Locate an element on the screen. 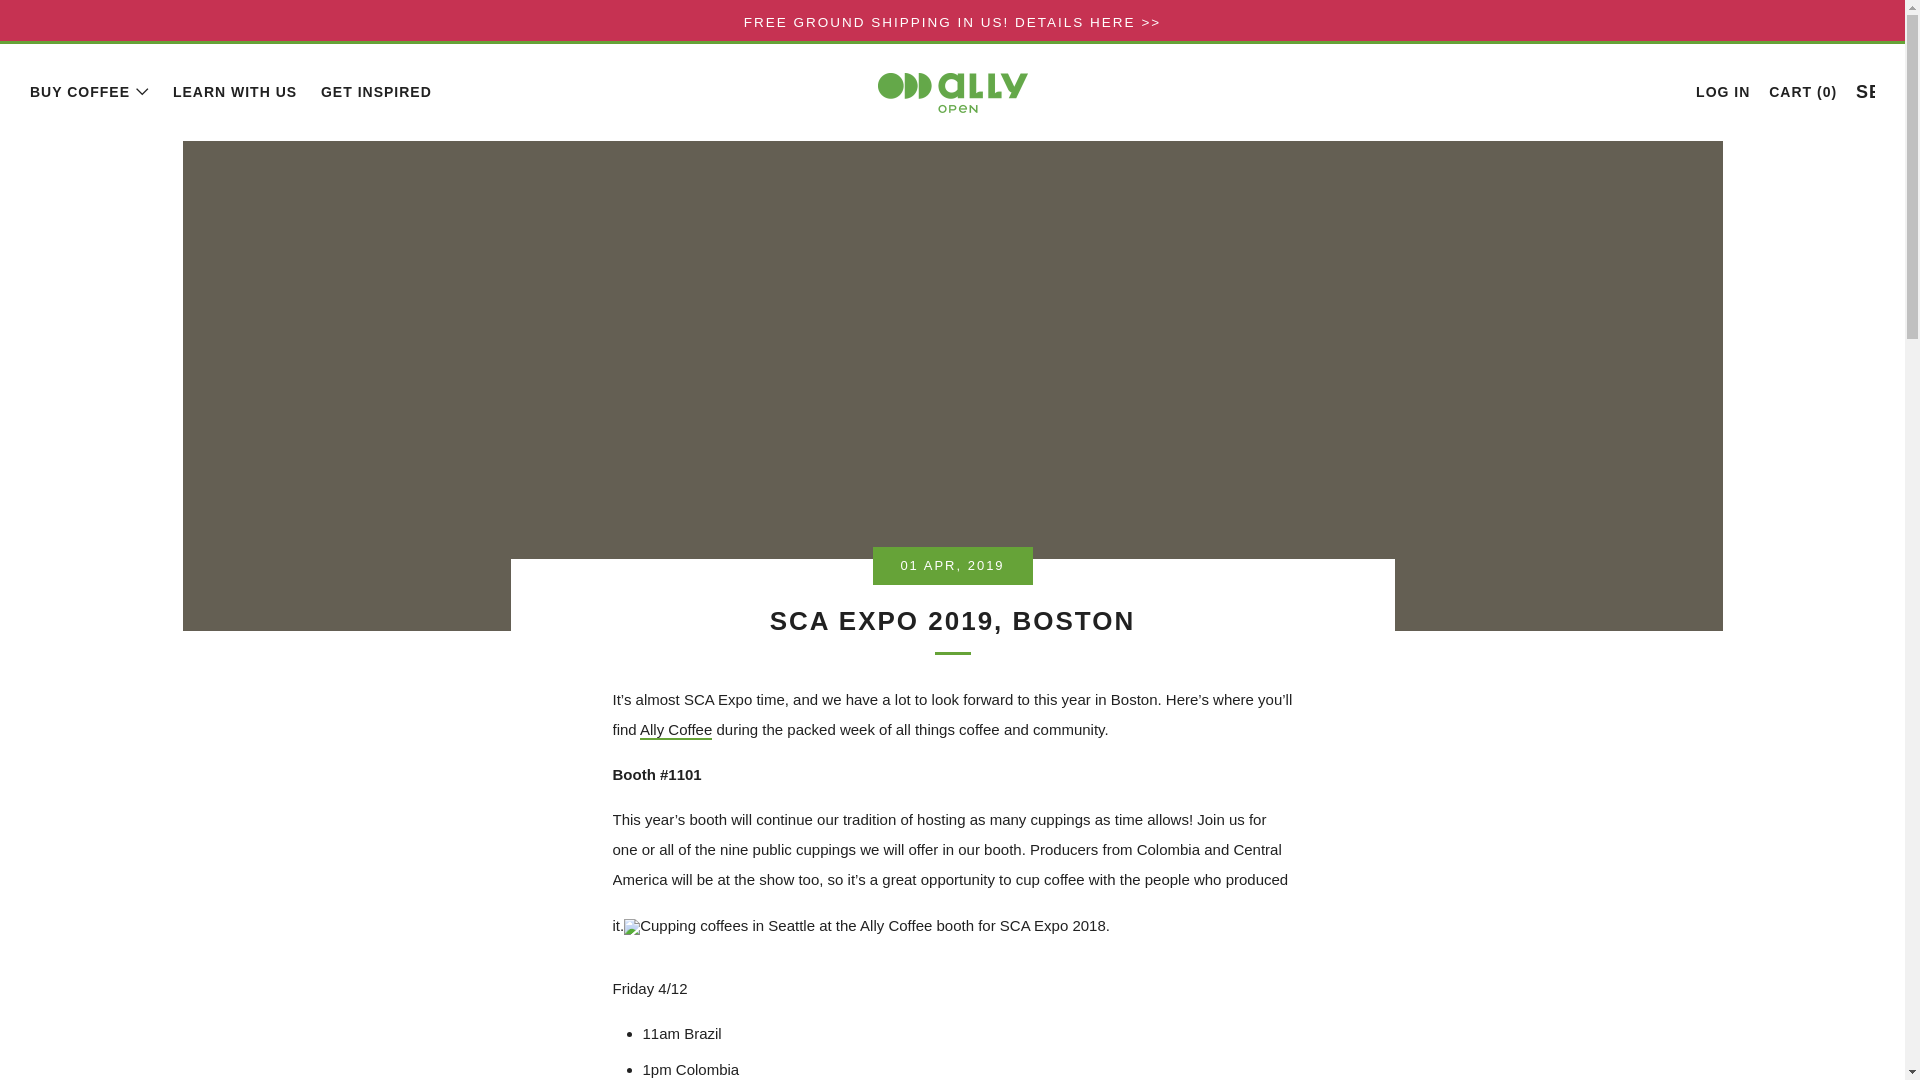 The image size is (1920, 1080). LEARN WITH US is located at coordinates (234, 92).